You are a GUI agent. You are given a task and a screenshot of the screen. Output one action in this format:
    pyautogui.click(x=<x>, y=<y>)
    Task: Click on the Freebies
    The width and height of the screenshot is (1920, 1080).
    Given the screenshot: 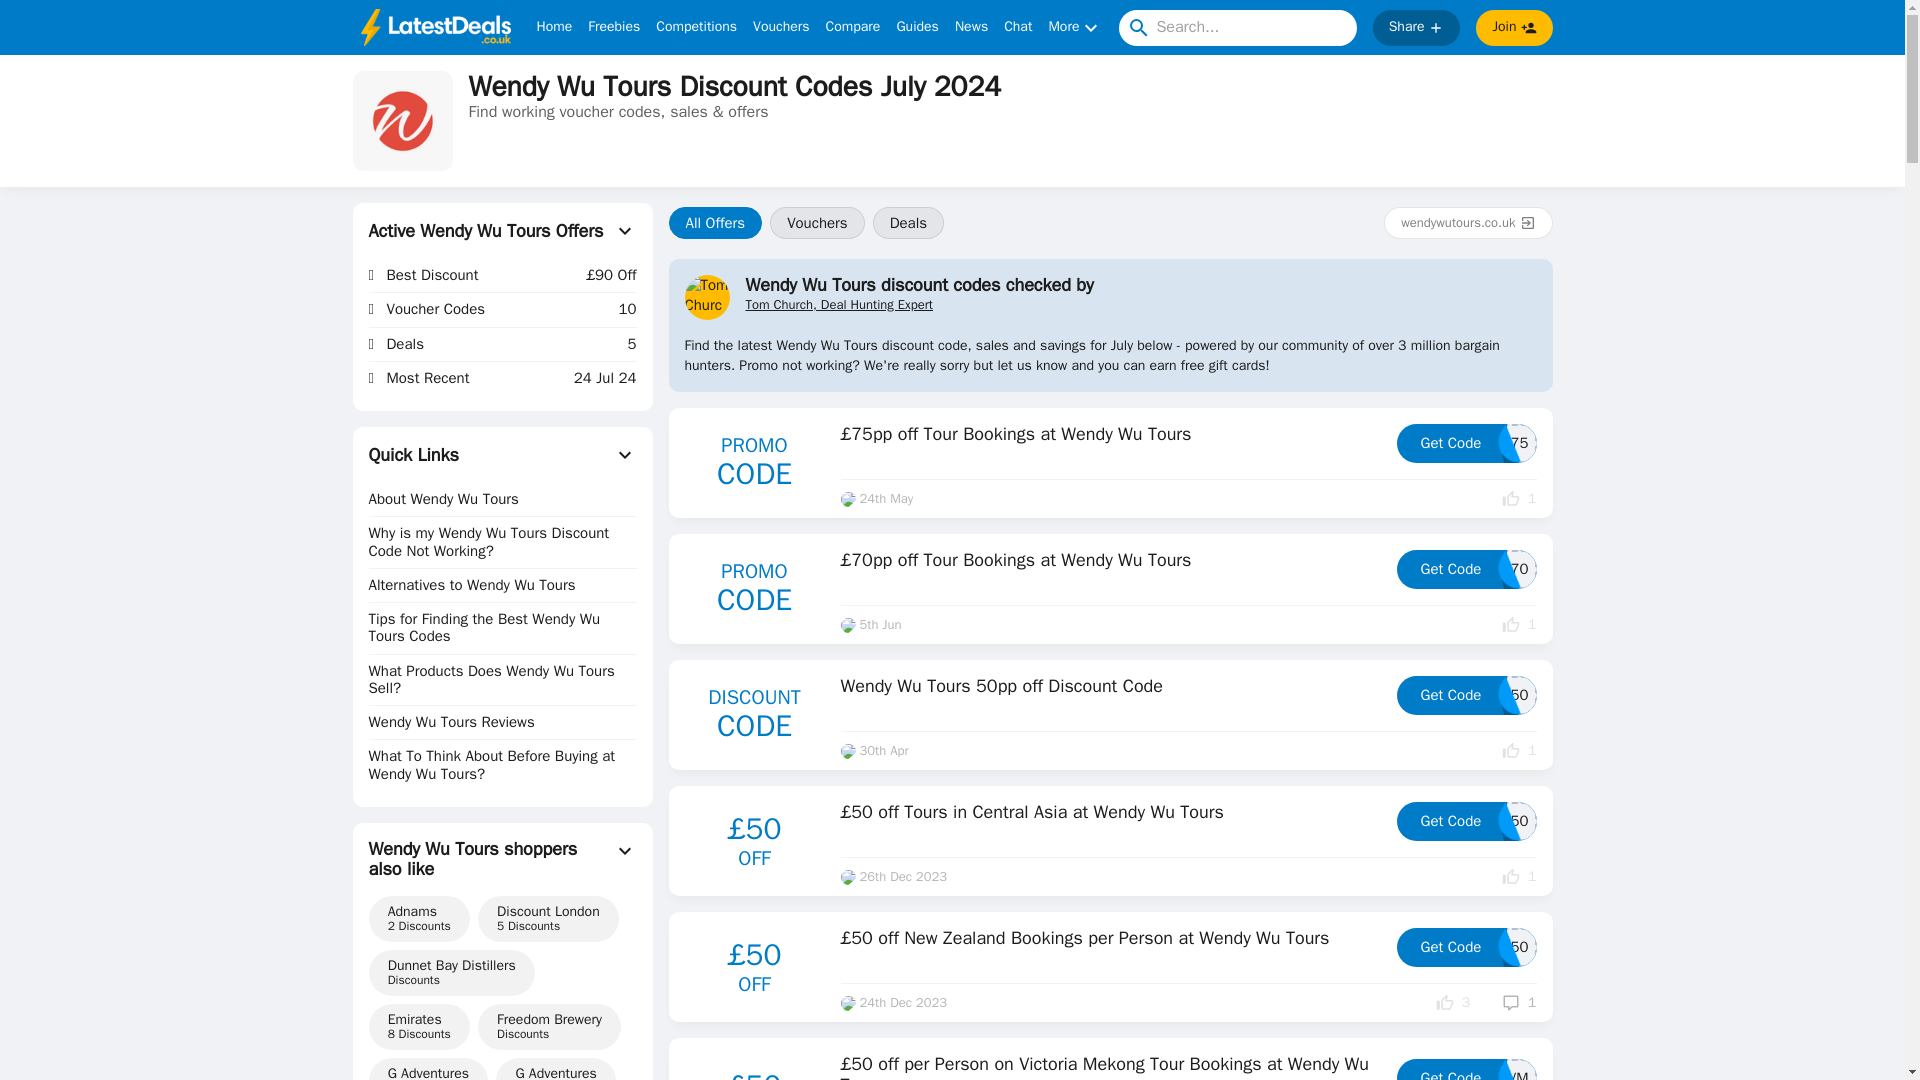 What is the action you would take?
    pyautogui.click(x=1453, y=1002)
    